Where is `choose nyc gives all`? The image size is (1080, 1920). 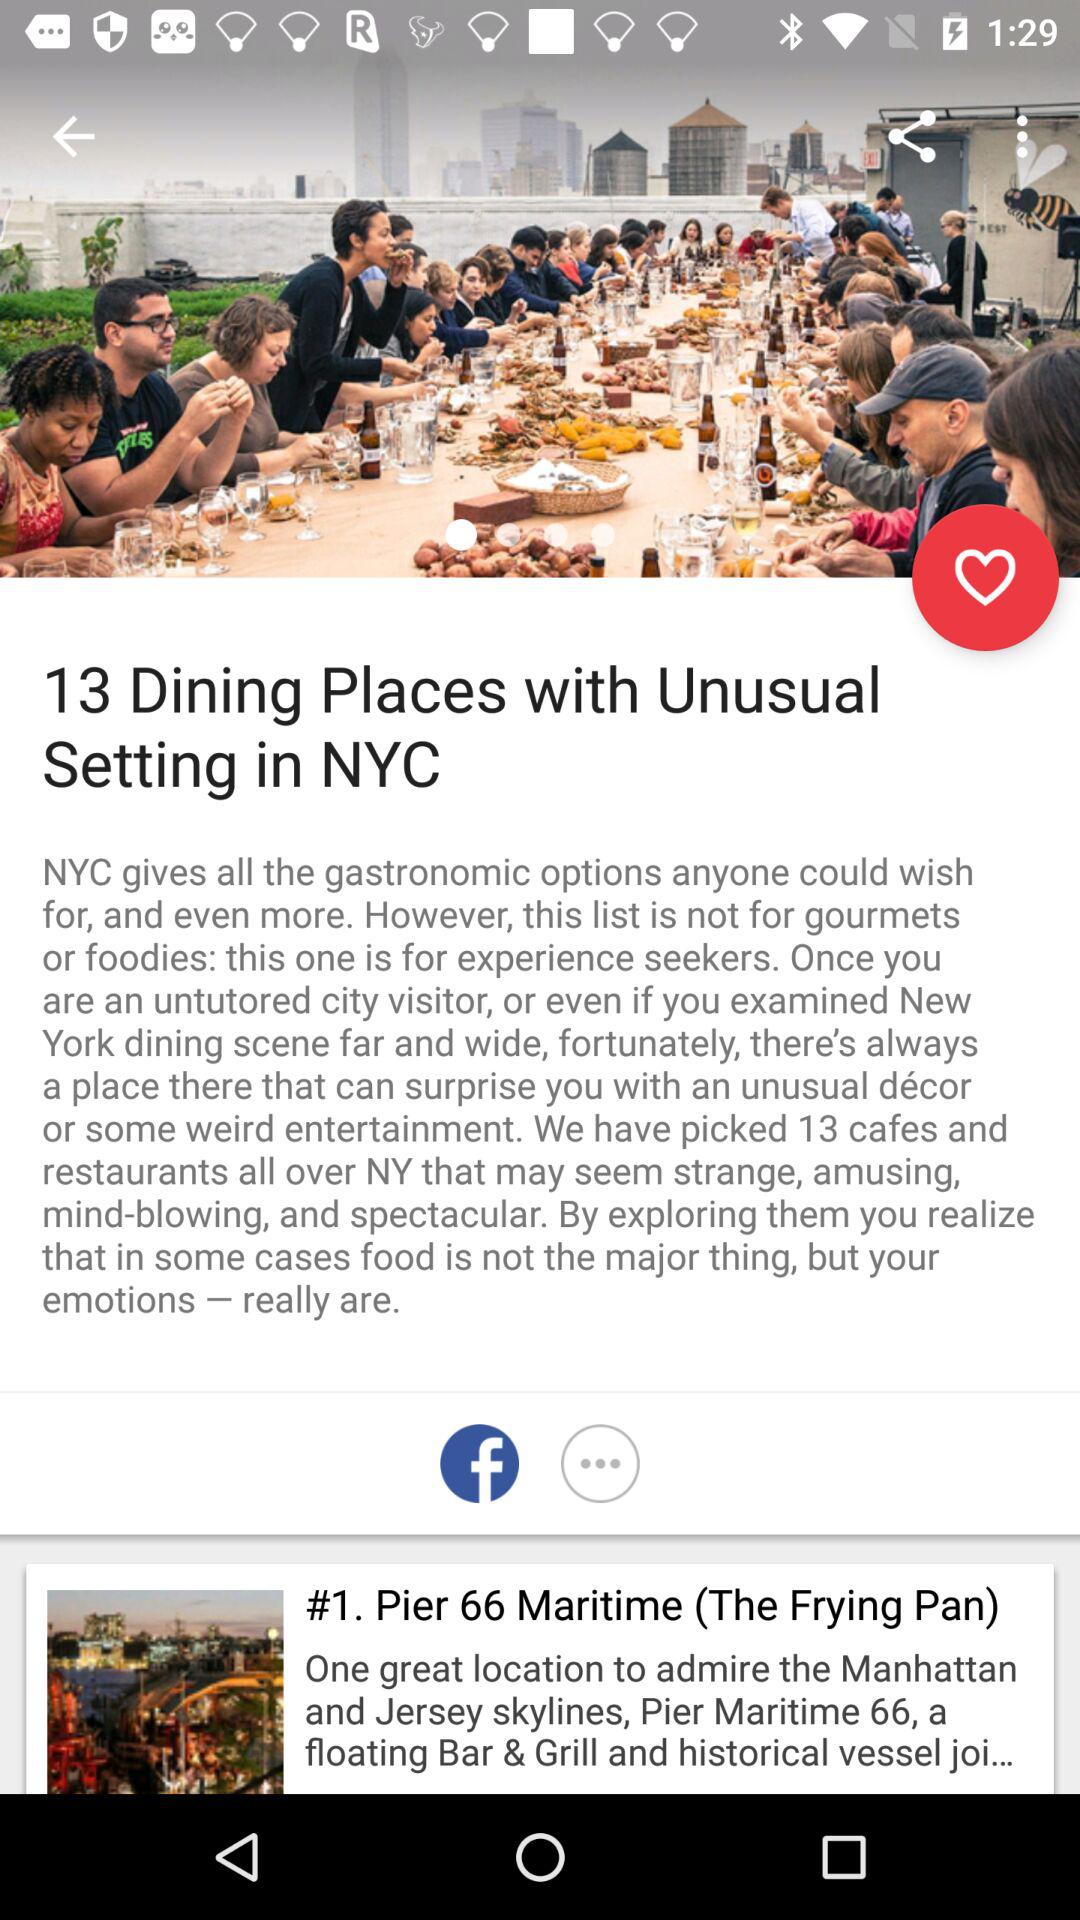
choose nyc gives all is located at coordinates (540, 1084).